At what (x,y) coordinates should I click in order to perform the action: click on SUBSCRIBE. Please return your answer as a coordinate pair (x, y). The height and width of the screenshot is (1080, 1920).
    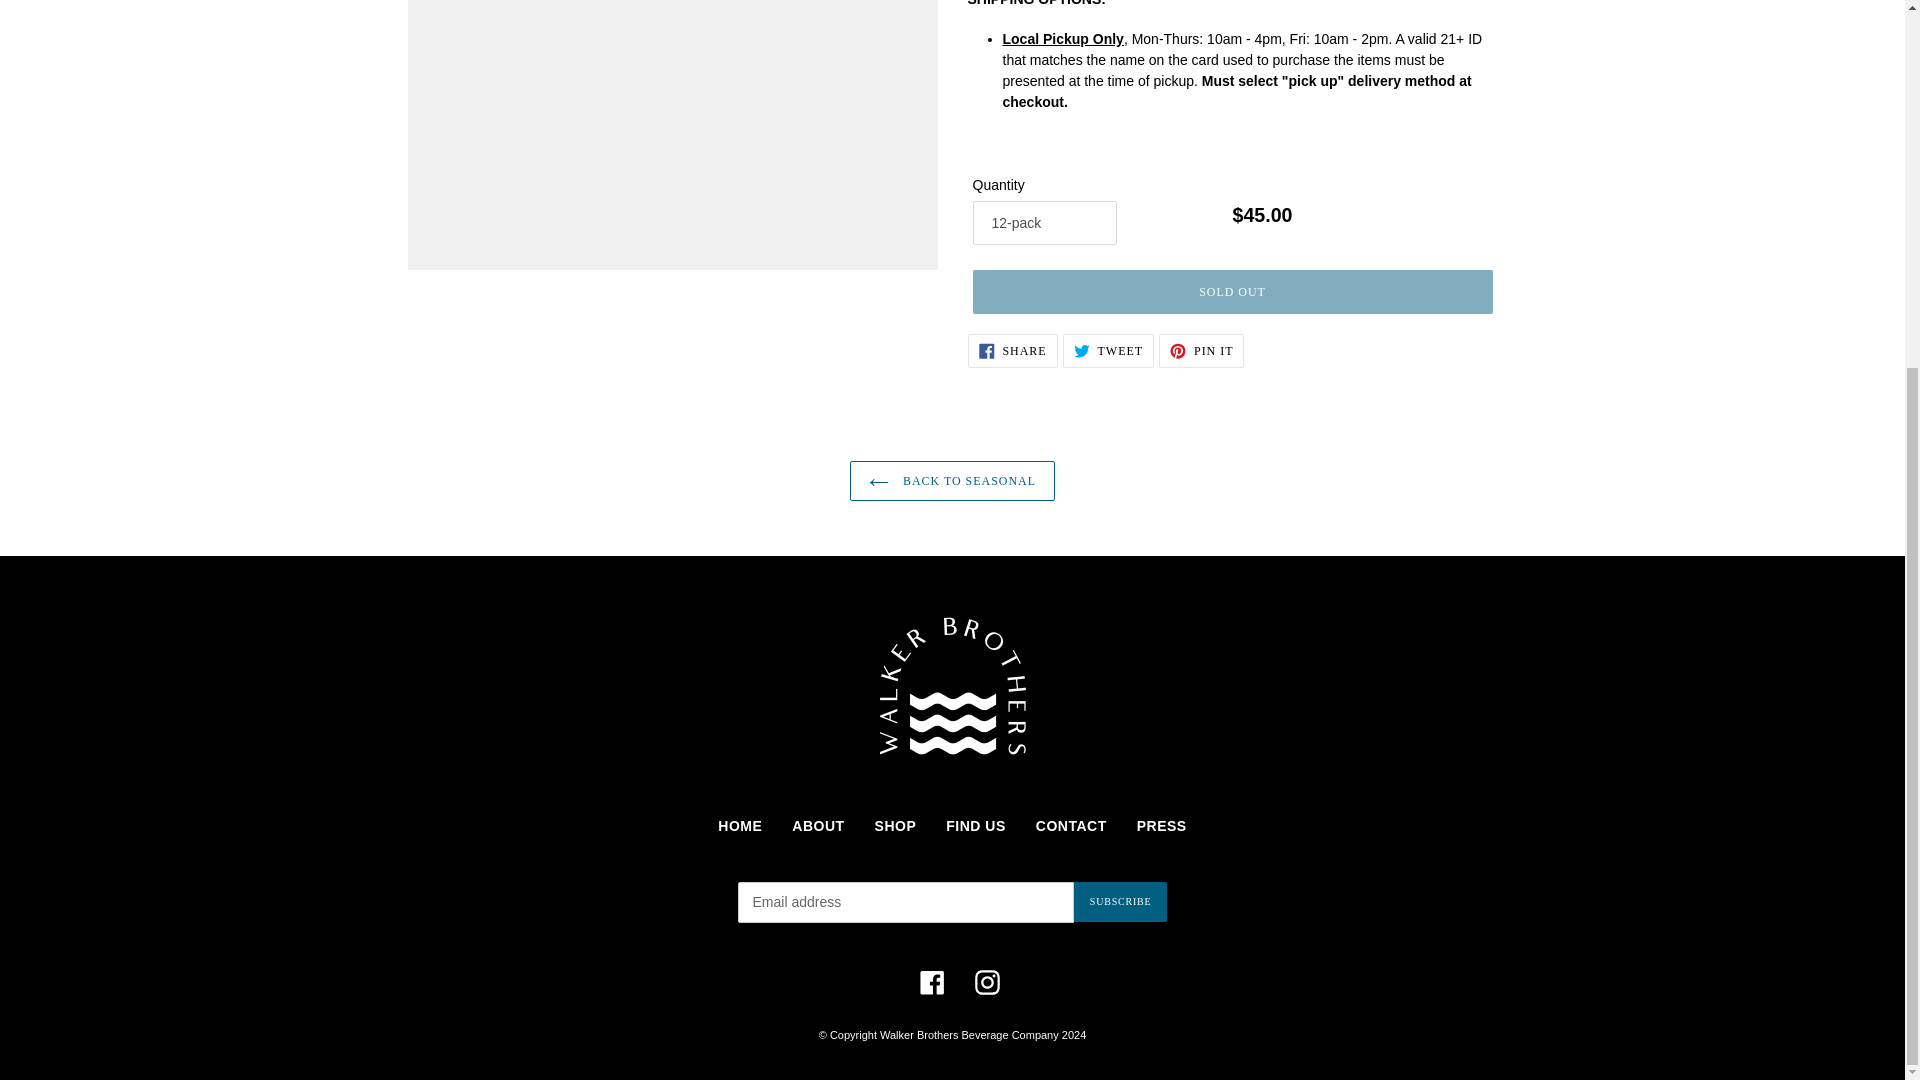
    Looking at the image, I should click on (932, 982).